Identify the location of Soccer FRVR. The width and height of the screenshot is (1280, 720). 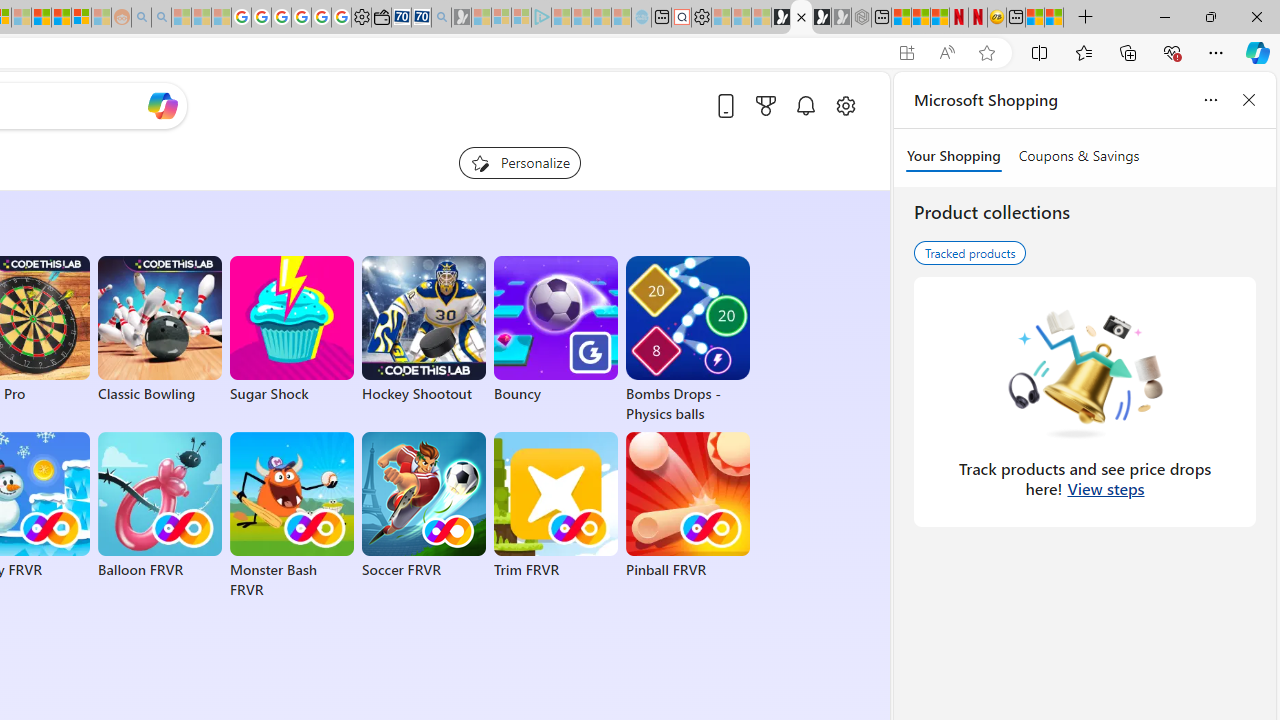
(424, 506).